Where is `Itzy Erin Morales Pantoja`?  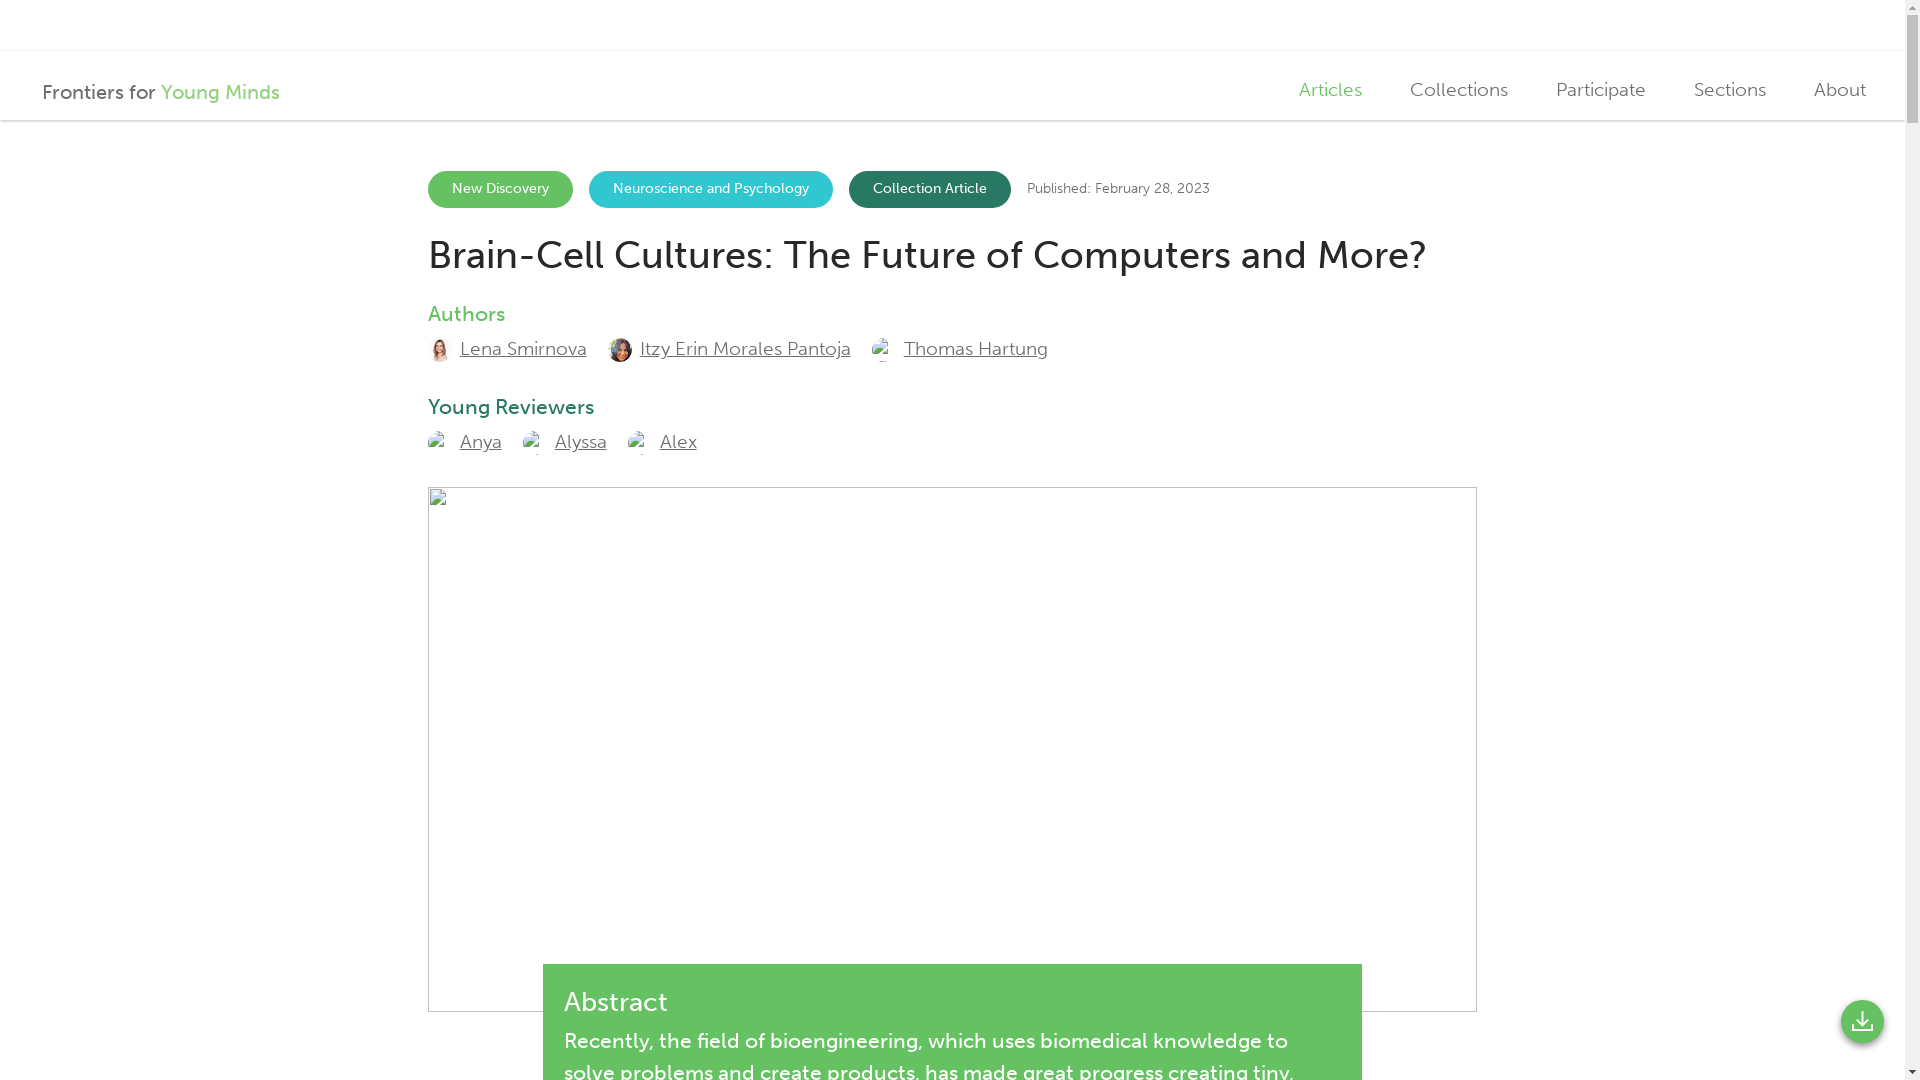
Itzy Erin Morales Pantoja is located at coordinates (154, 86).